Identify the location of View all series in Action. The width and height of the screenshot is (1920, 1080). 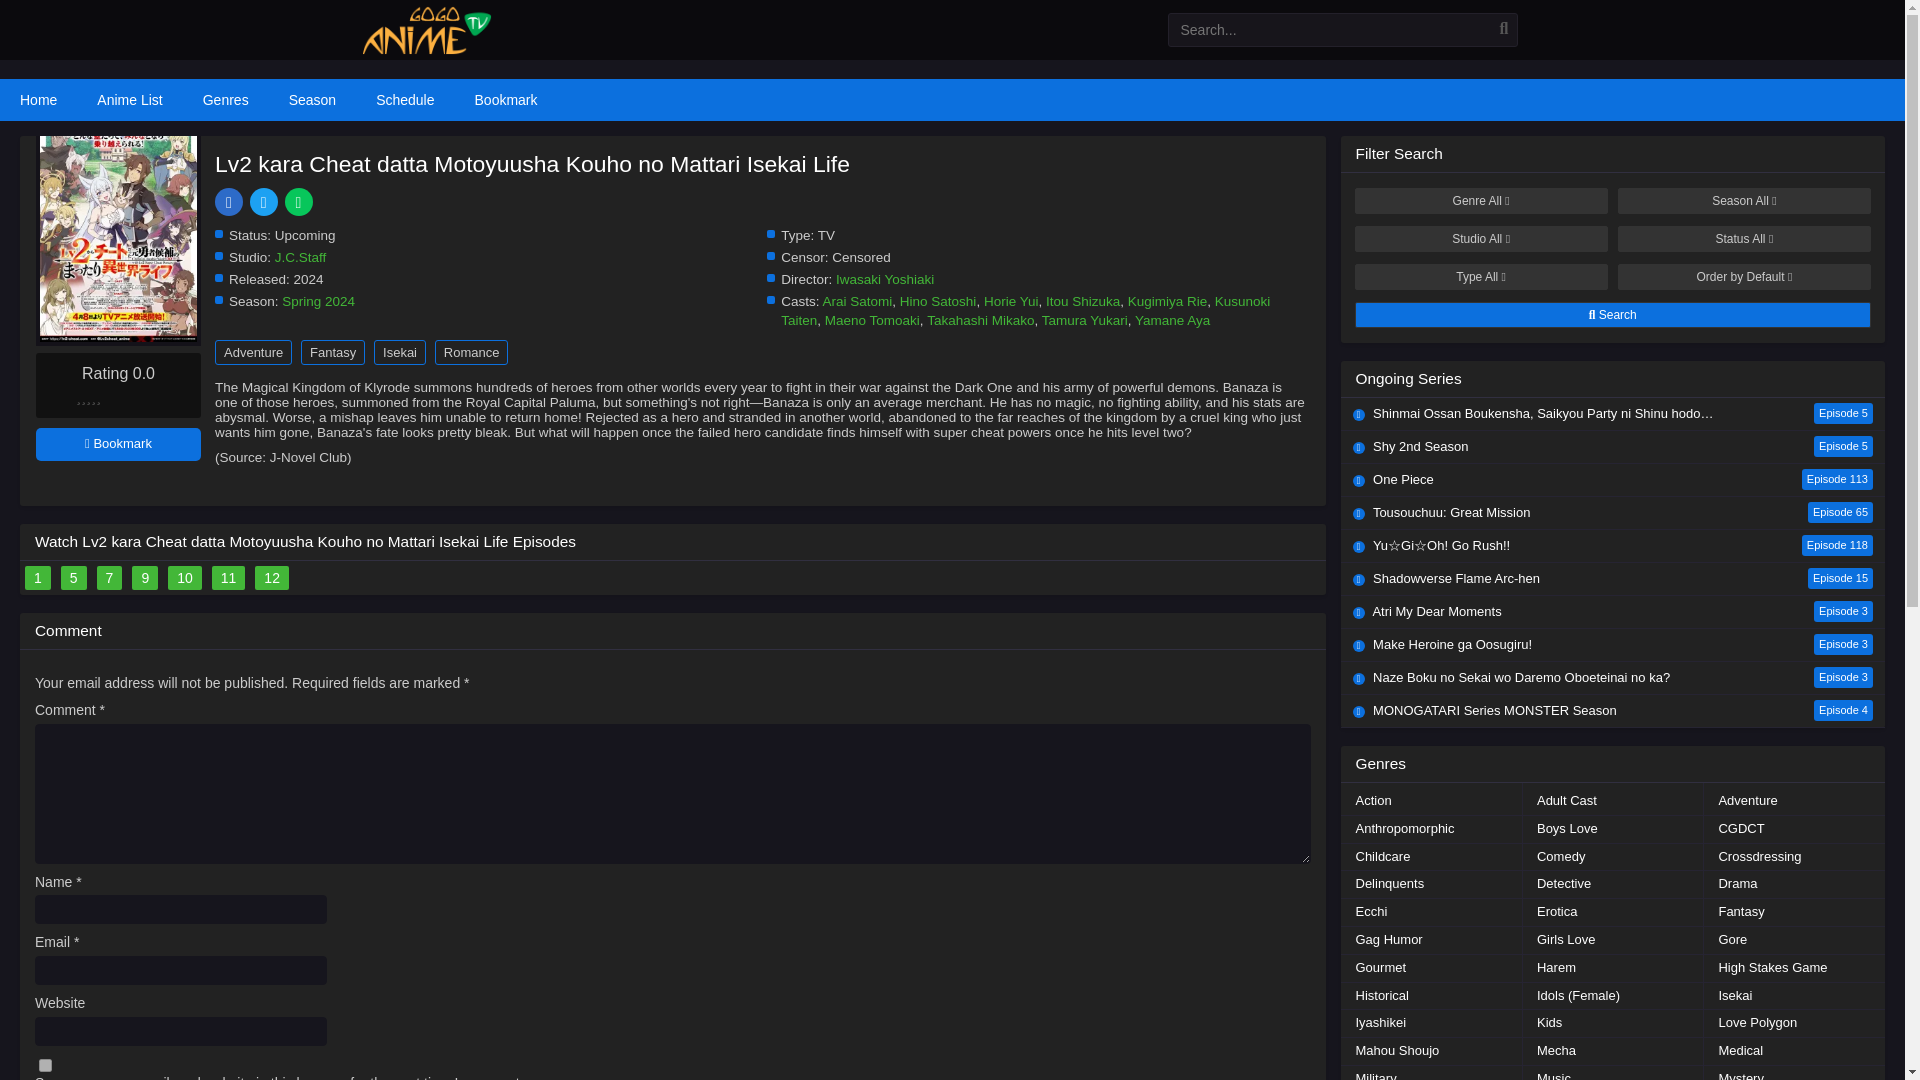
(1372, 802).